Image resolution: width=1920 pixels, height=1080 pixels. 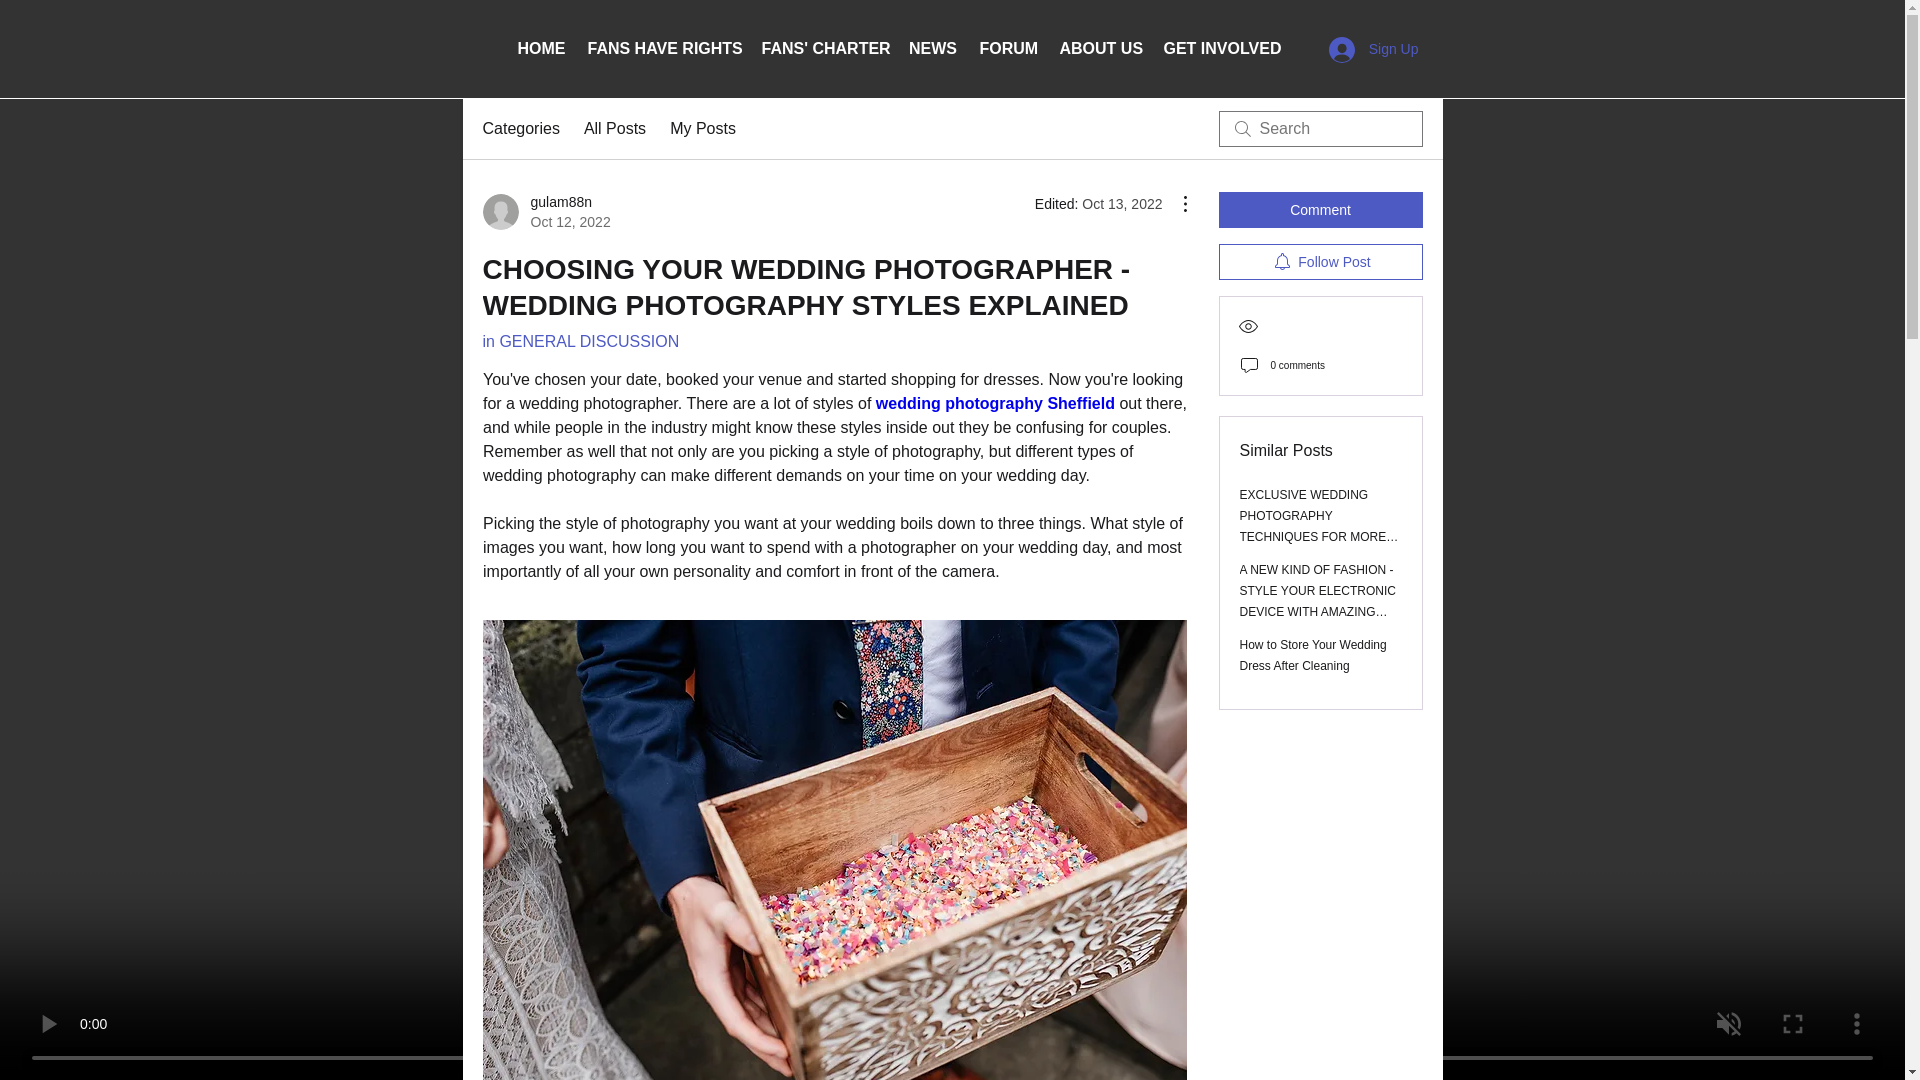 What do you see at coordinates (994, 403) in the screenshot?
I see `All Posts` at bounding box center [994, 403].